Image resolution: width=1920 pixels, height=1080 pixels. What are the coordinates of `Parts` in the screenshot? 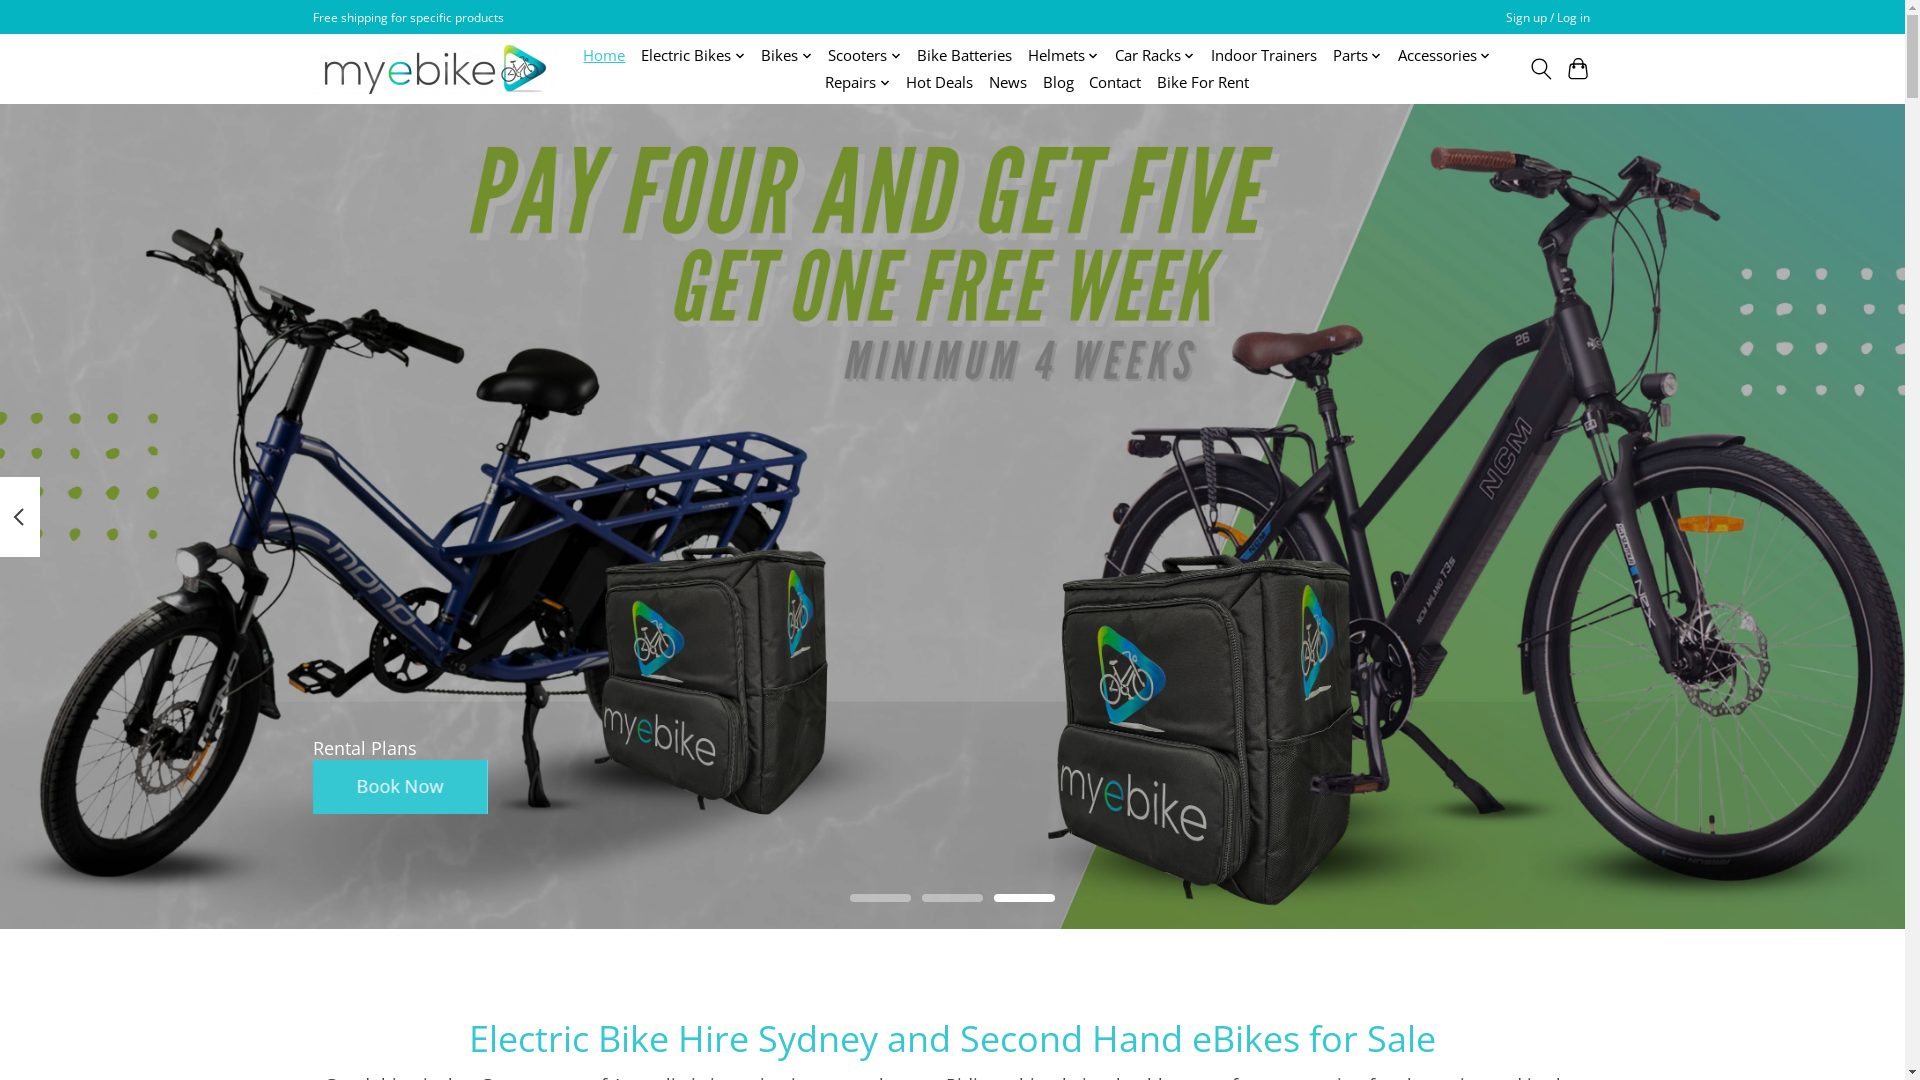 It's located at (1358, 56).